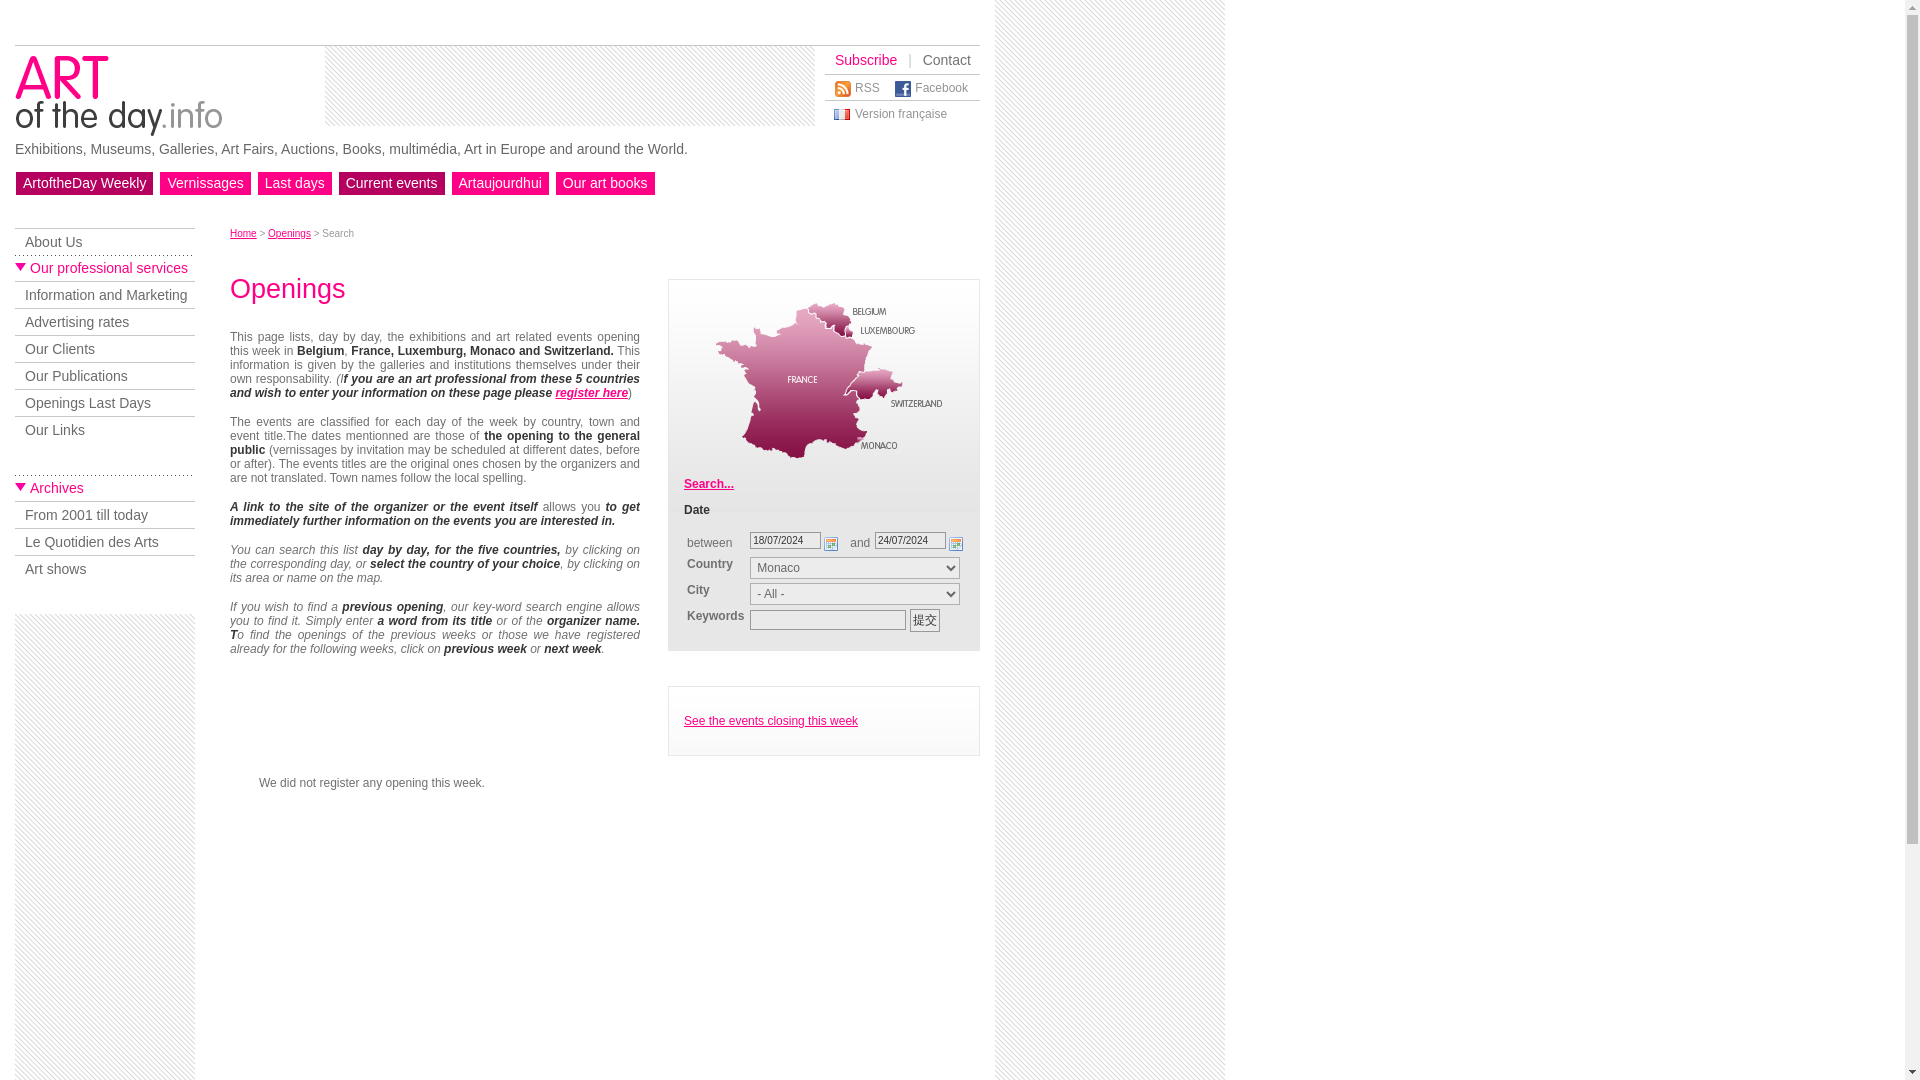 This screenshot has height=1080, width=1920. I want to click on Information and Marketing, so click(105, 294).